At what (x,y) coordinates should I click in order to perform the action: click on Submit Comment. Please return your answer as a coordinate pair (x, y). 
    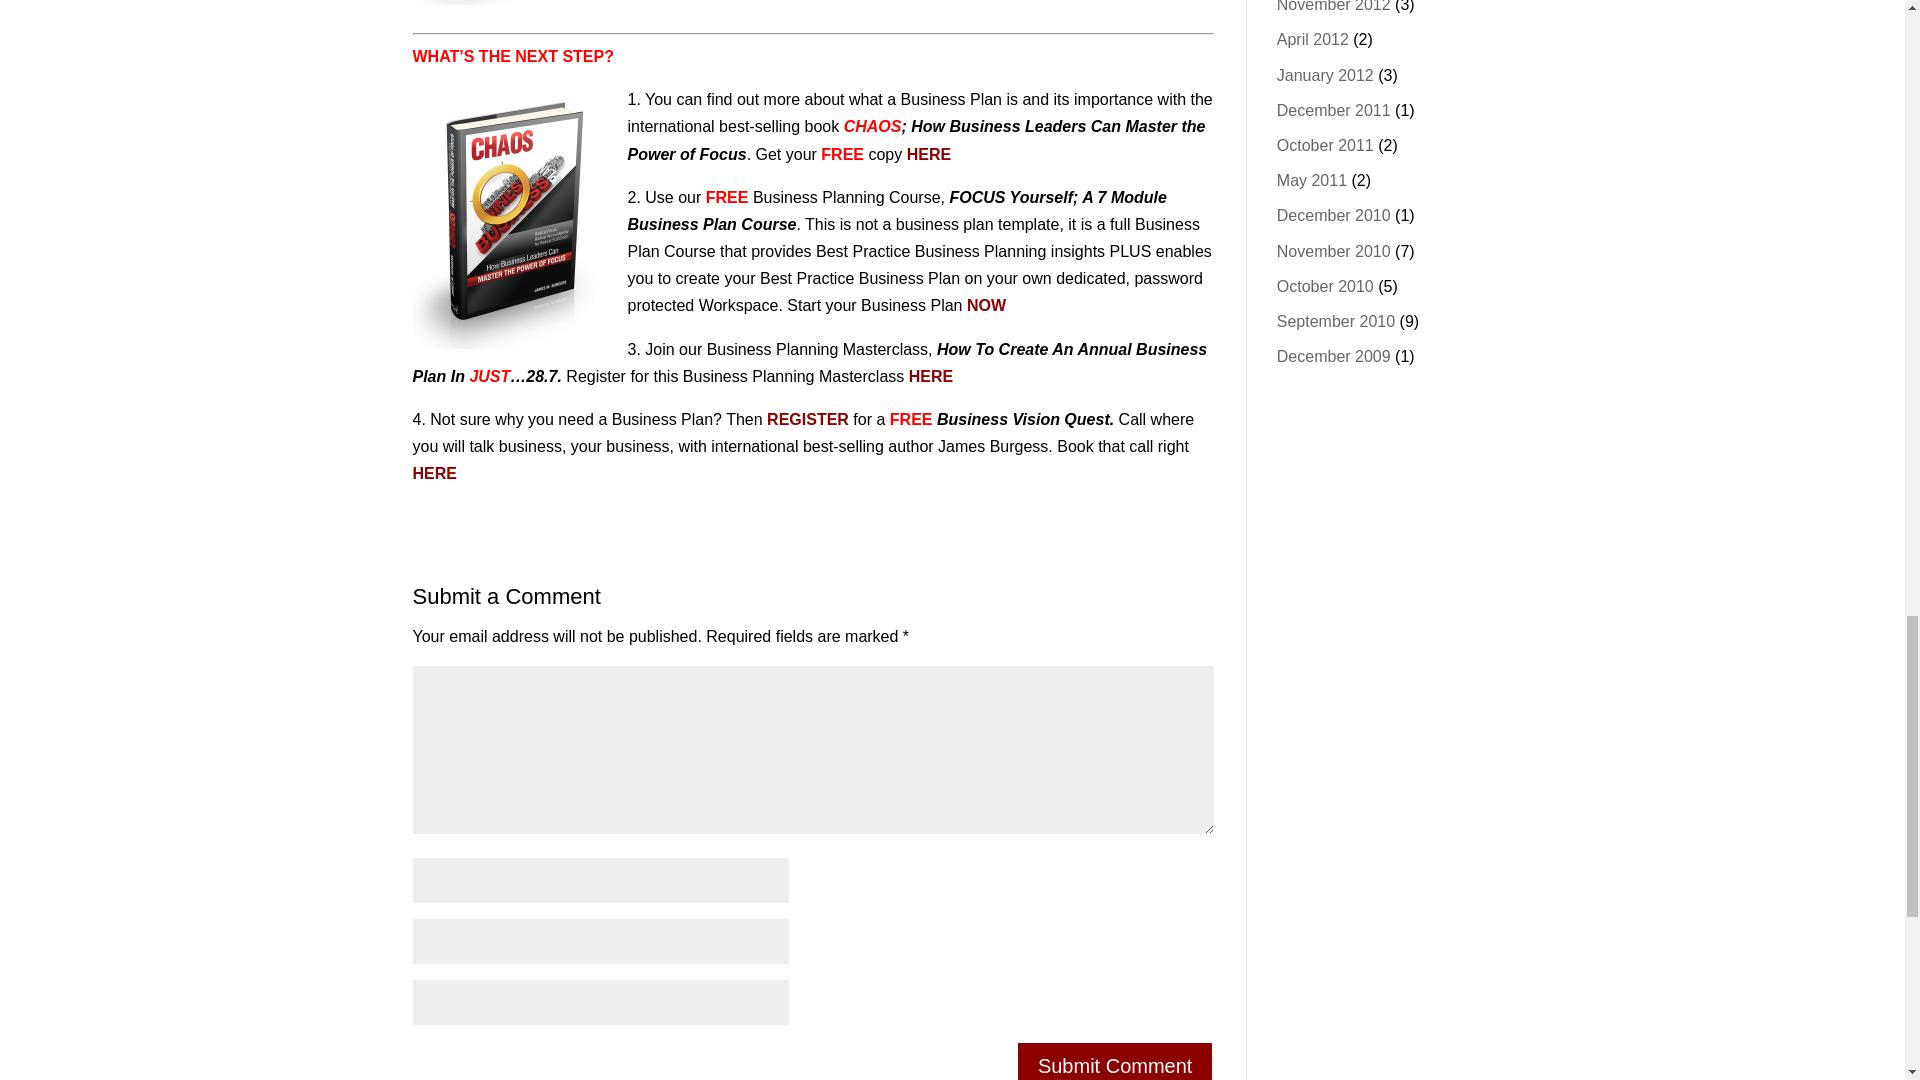
    Looking at the image, I should click on (1115, 1060).